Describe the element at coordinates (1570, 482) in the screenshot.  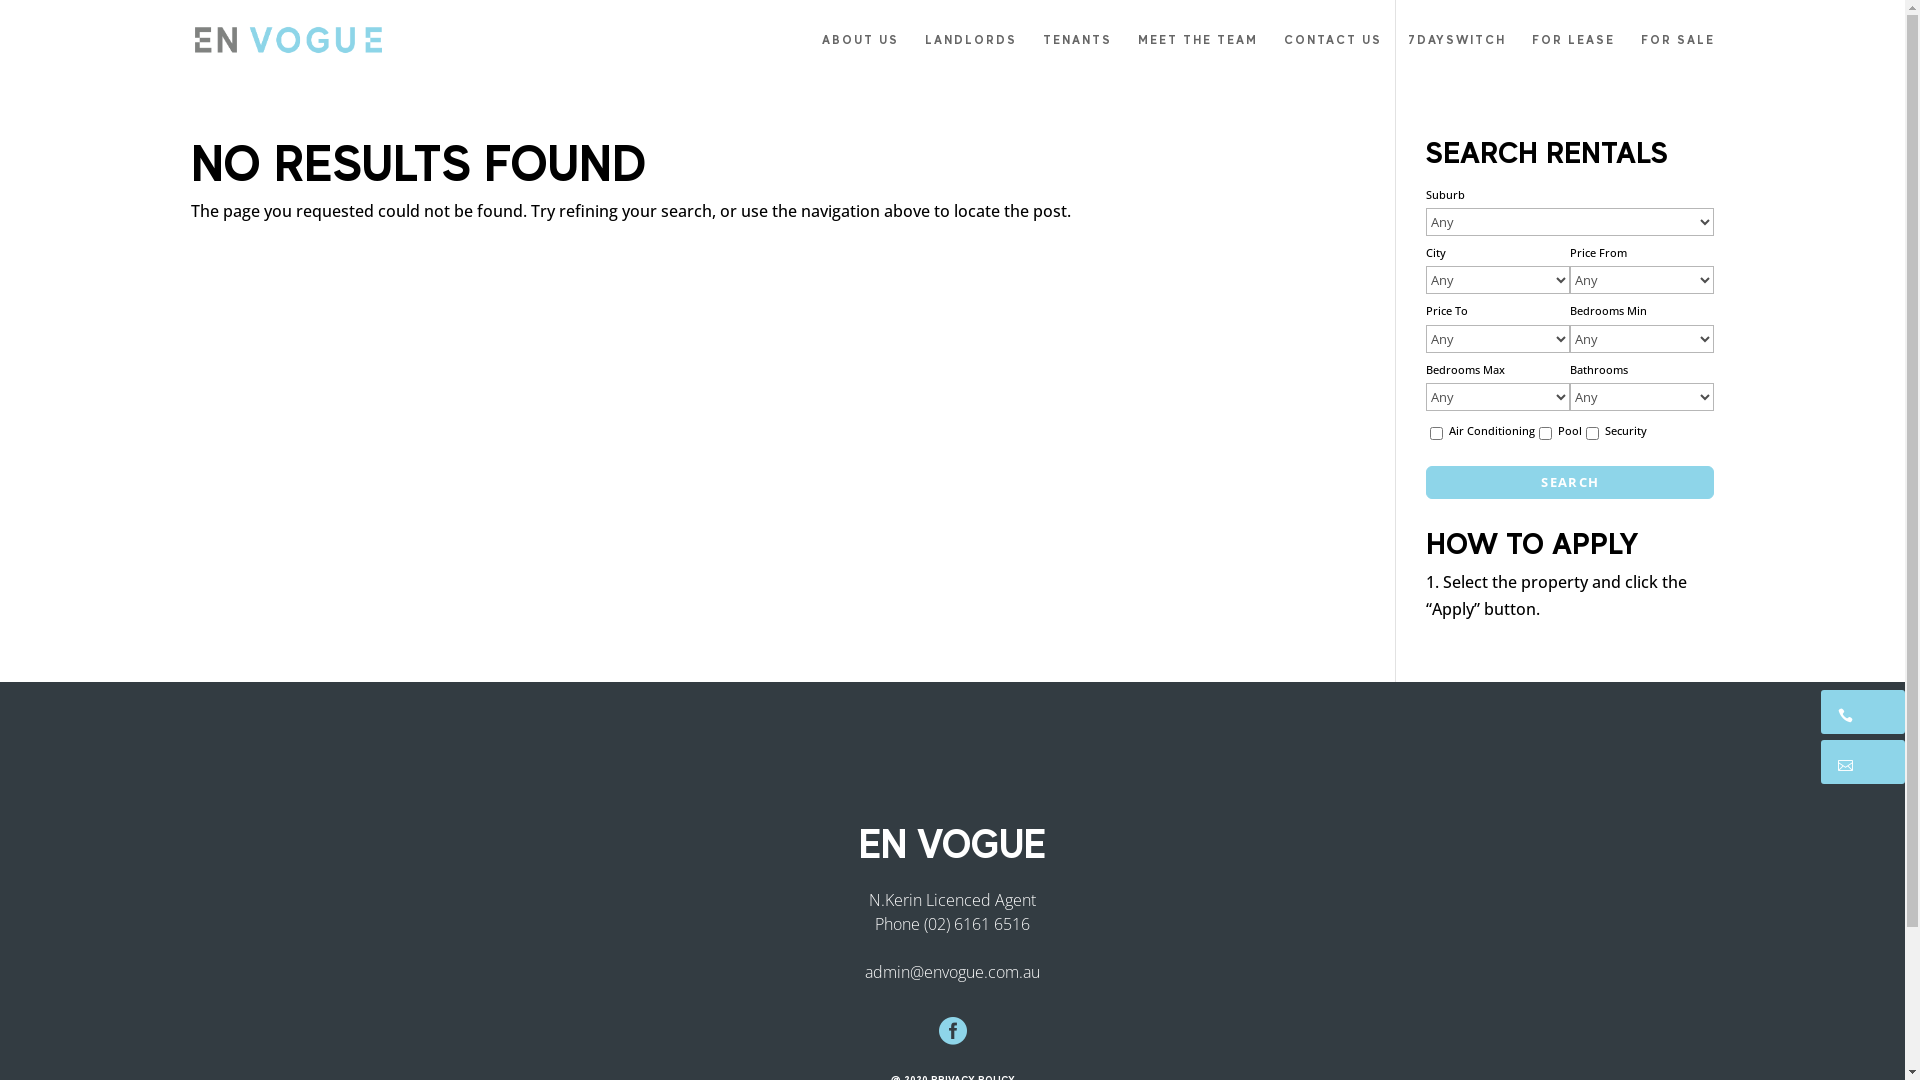
I see `Search` at that location.